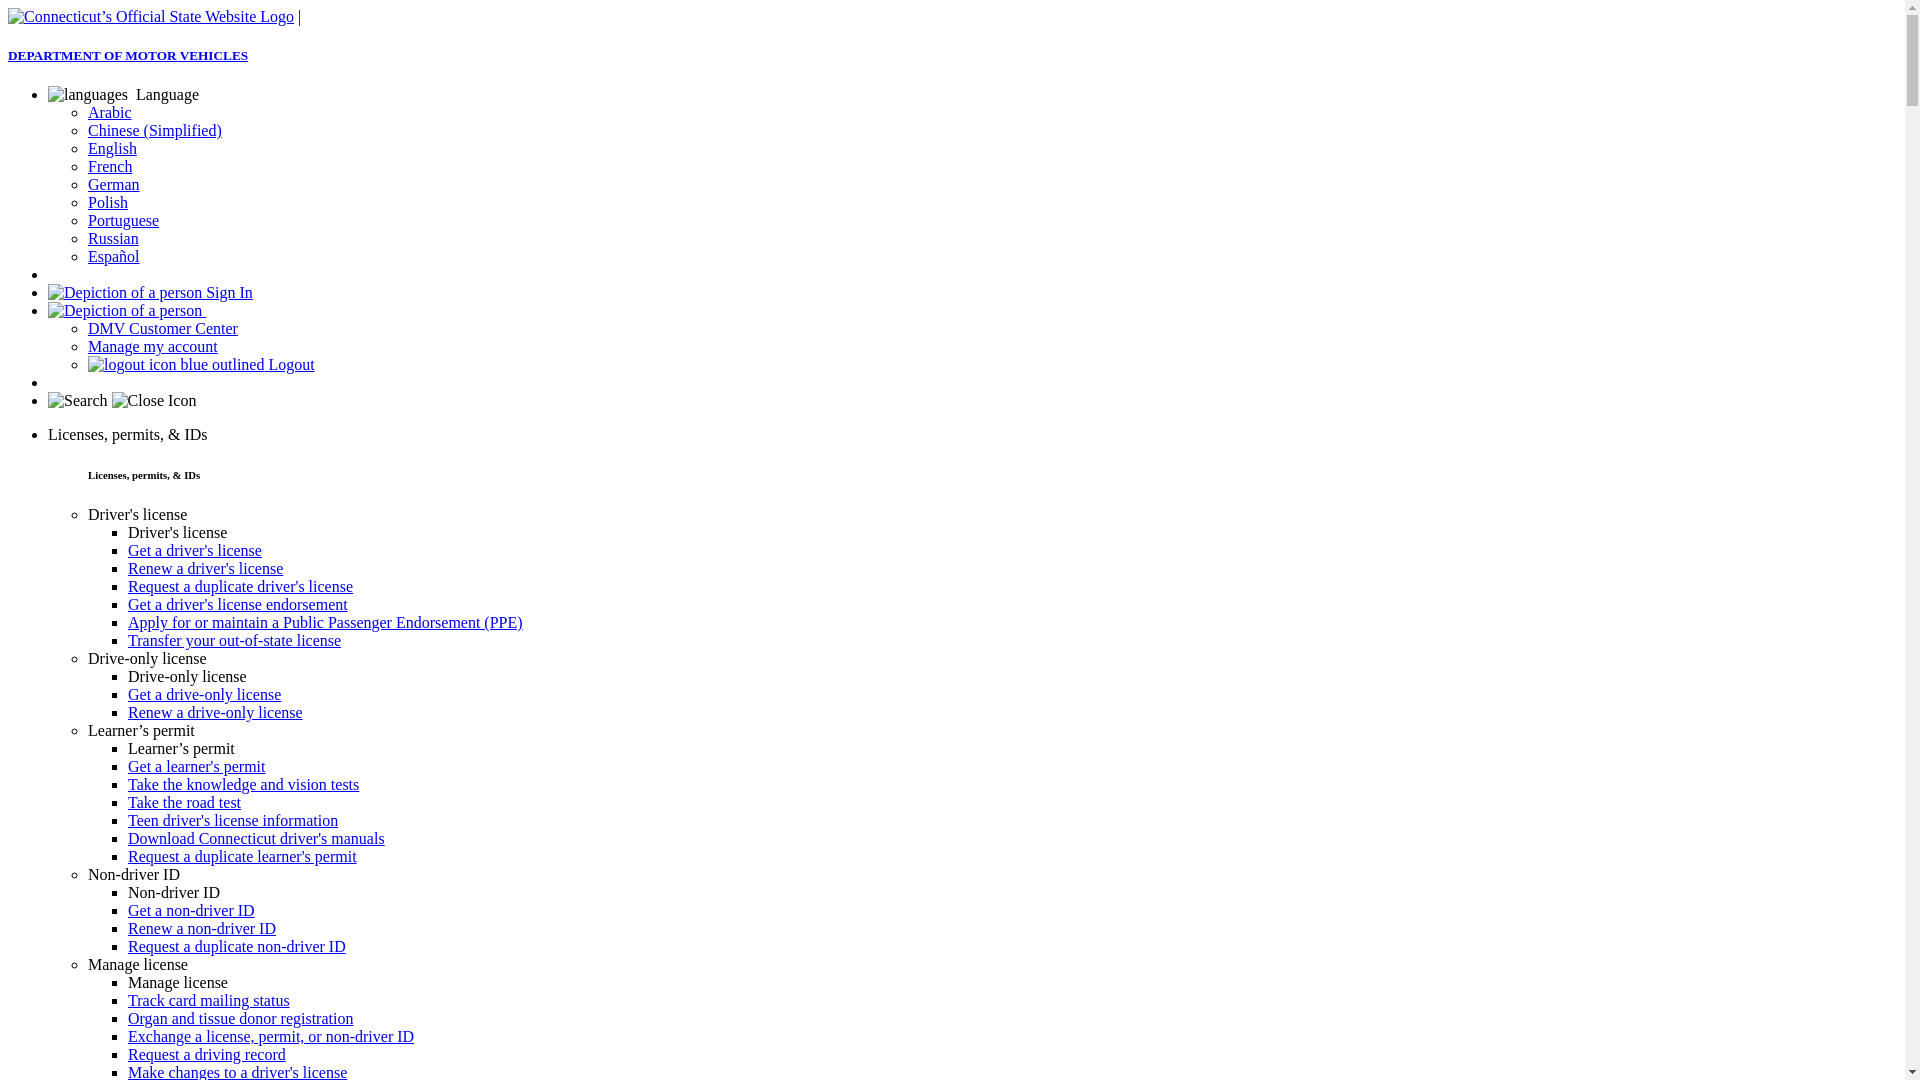 The height and width of the screenshot is (1080, 1920). Describe the element at coordinates (114, 238) in the screenshot. I see `Russian` at that location.